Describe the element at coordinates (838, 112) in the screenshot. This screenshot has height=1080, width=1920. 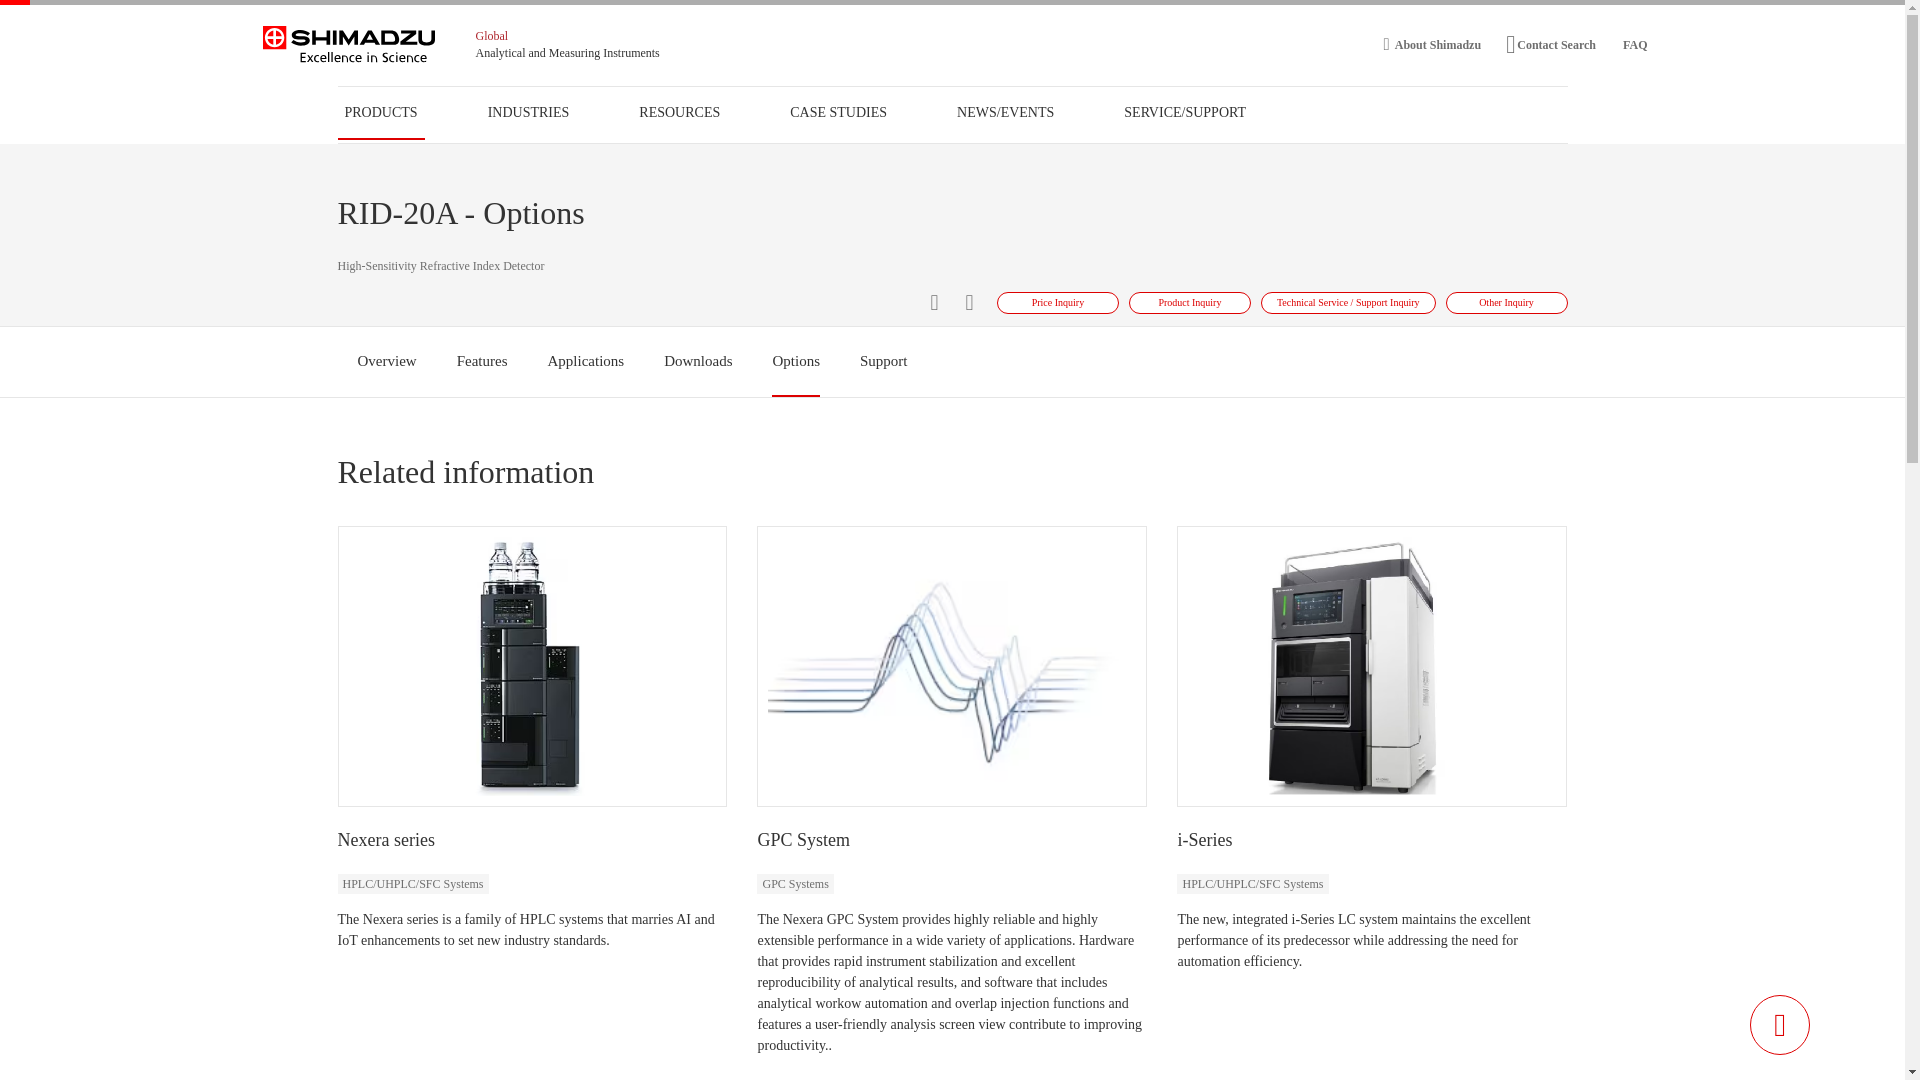
I see `CASE STUDIES` at that location.